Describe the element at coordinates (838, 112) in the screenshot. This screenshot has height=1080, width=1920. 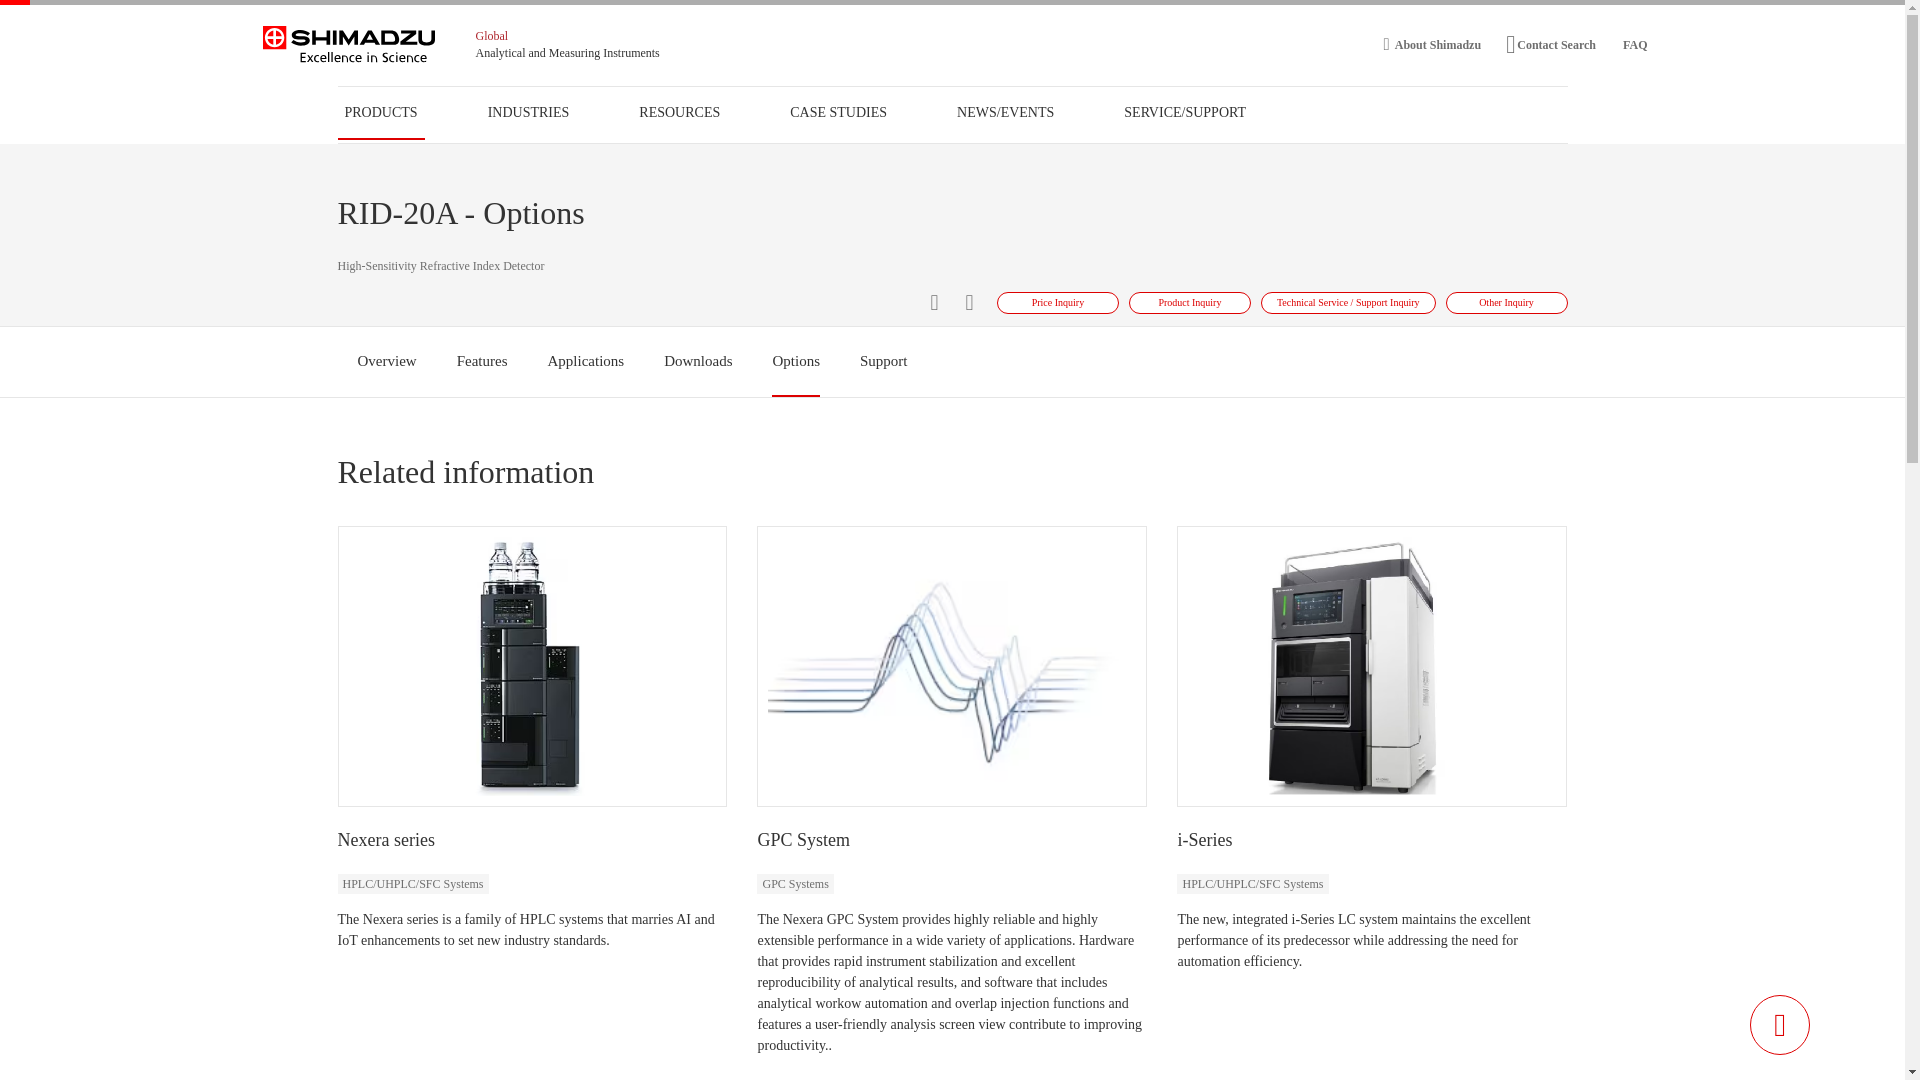
I see `CASE STUDIES` at that location.